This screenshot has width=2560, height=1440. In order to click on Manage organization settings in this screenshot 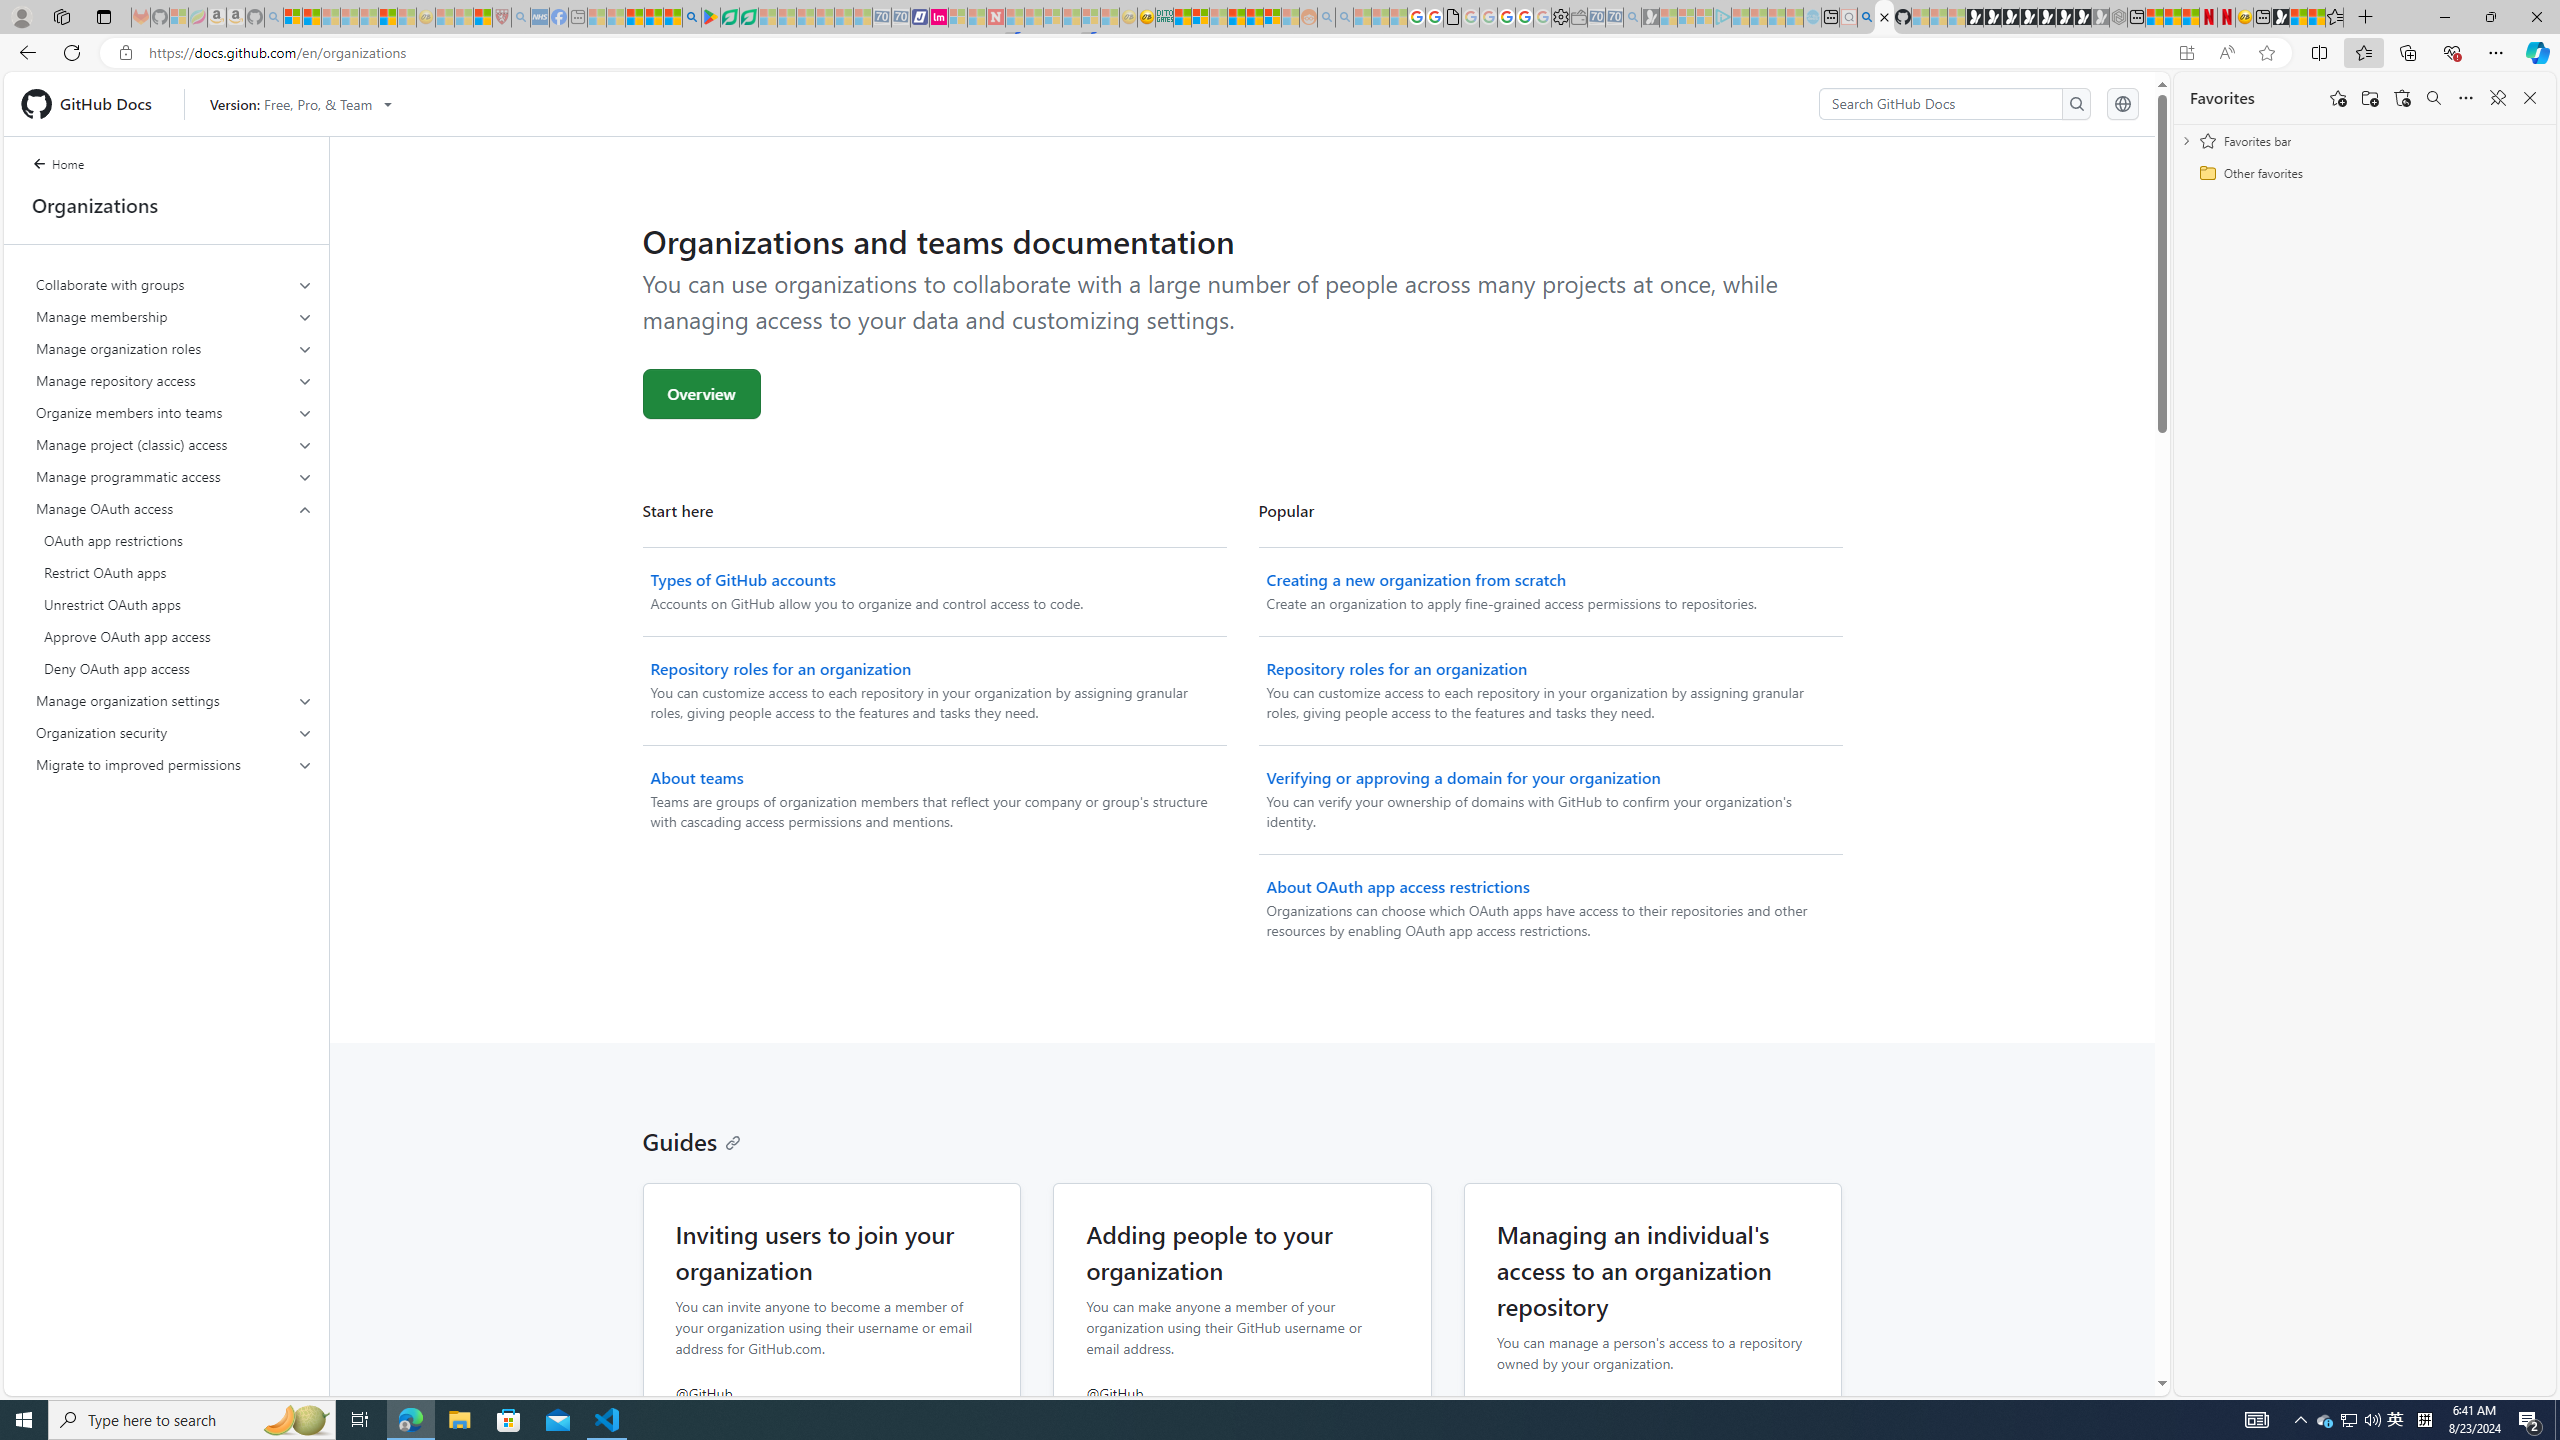, I will do `click(175, 701)`.